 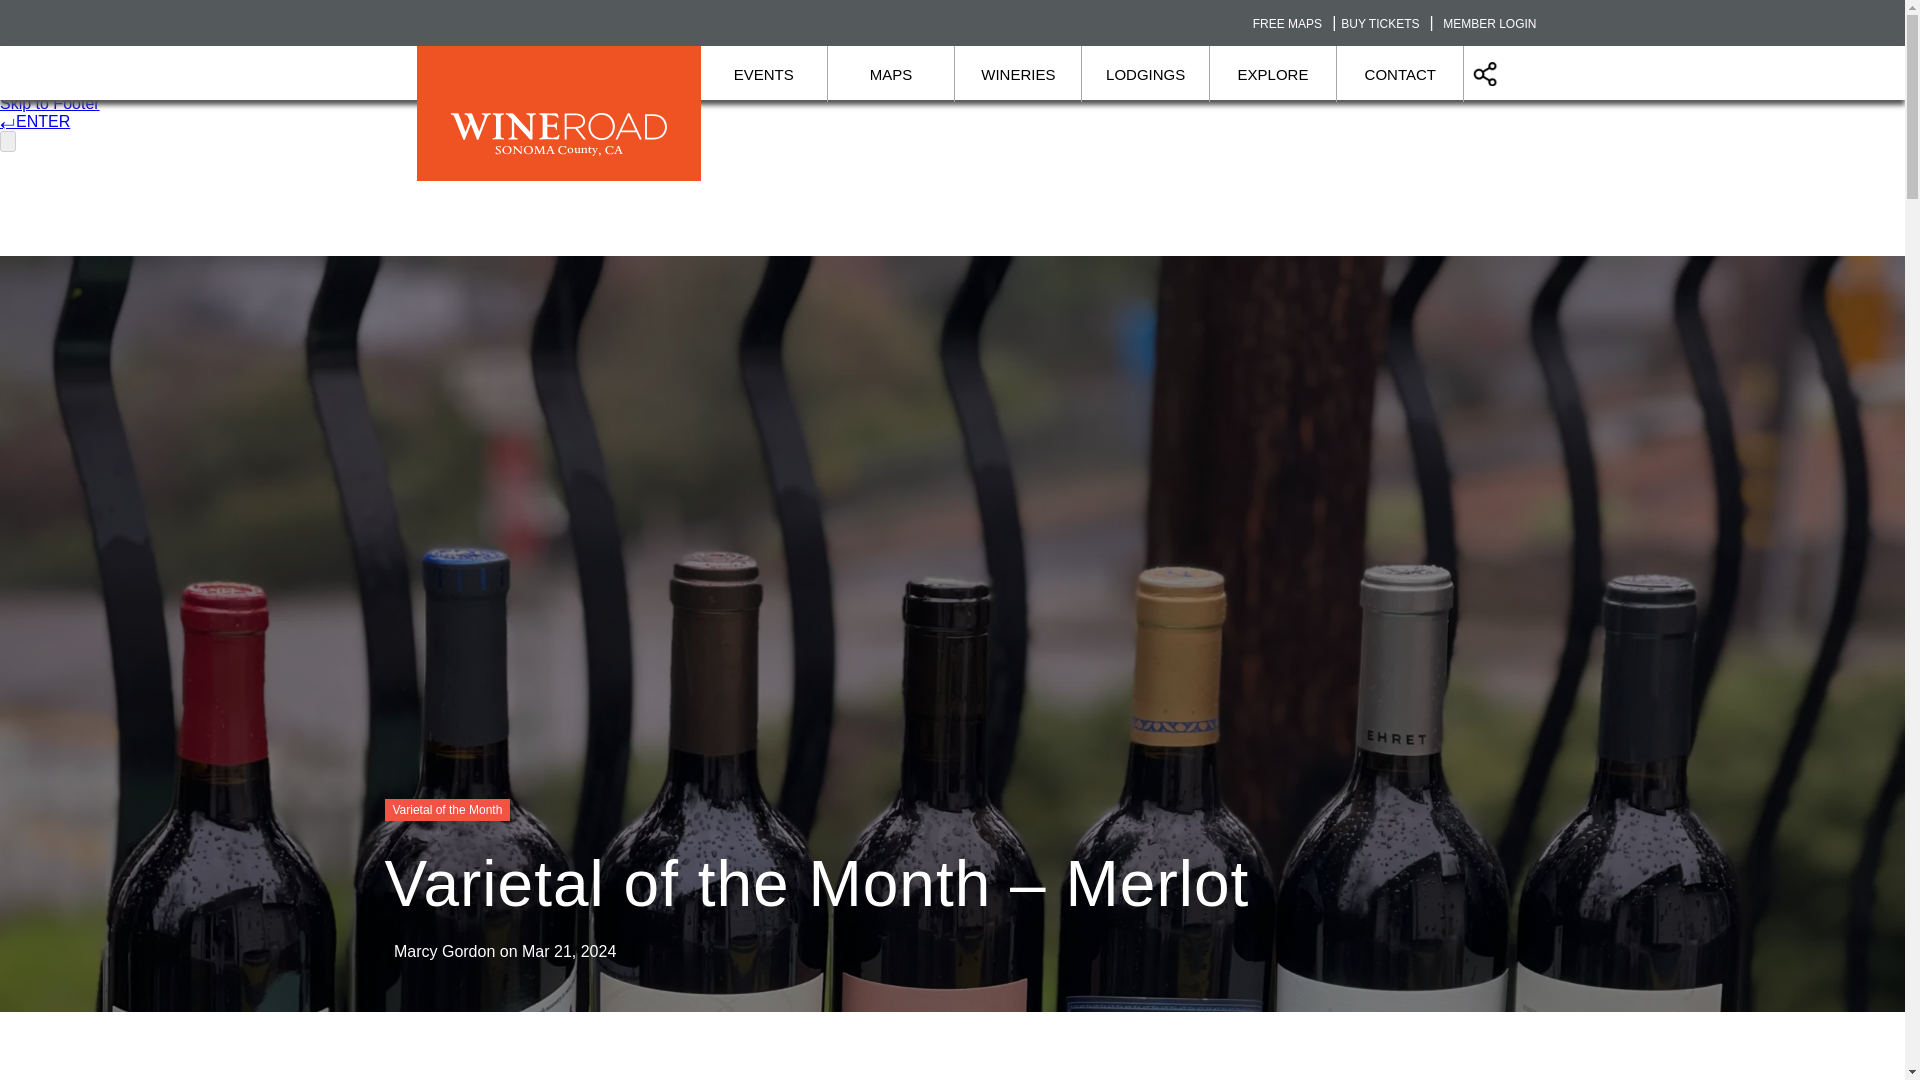 I want to click on Our social media, so click(x=1483, y=74).